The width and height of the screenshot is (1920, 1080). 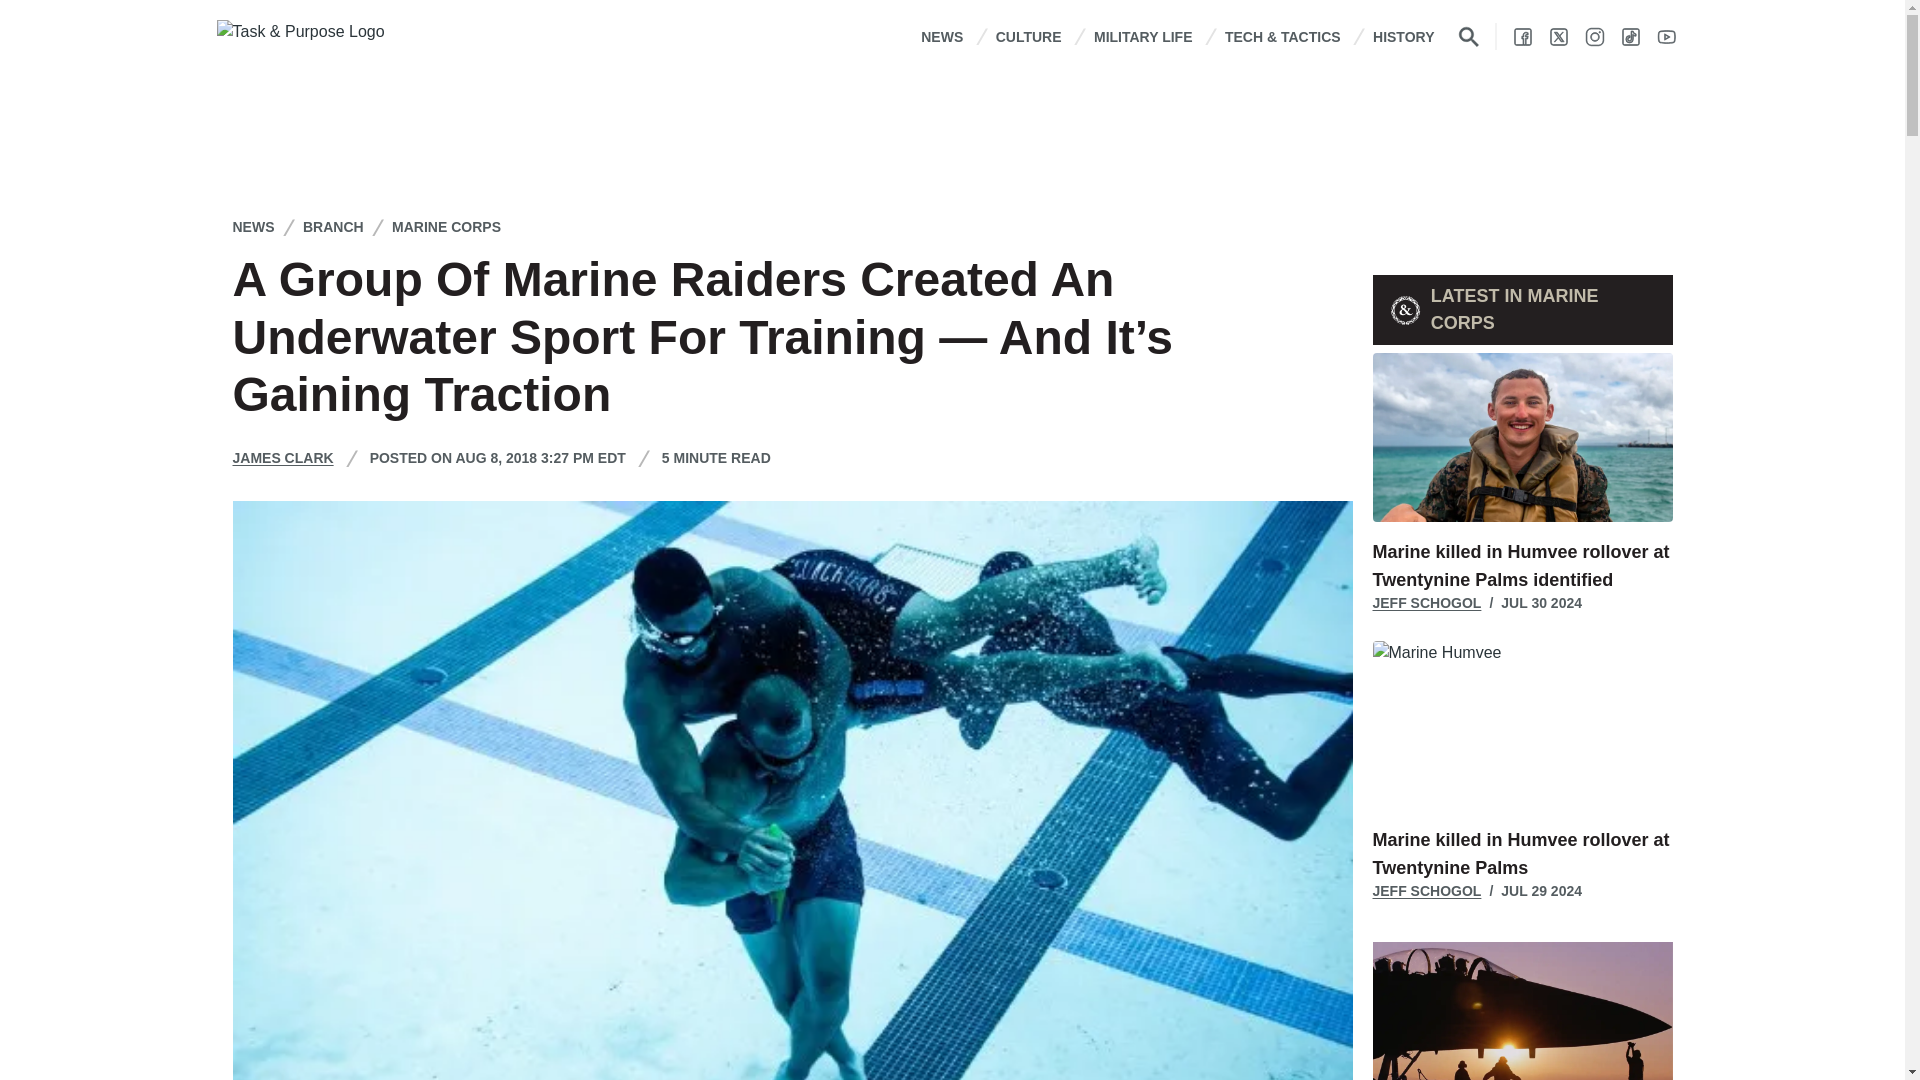 What do you see at coordinates (1028, 36) in the screenshot?
I see `CULTURE` at bounding box center [1028, 36].